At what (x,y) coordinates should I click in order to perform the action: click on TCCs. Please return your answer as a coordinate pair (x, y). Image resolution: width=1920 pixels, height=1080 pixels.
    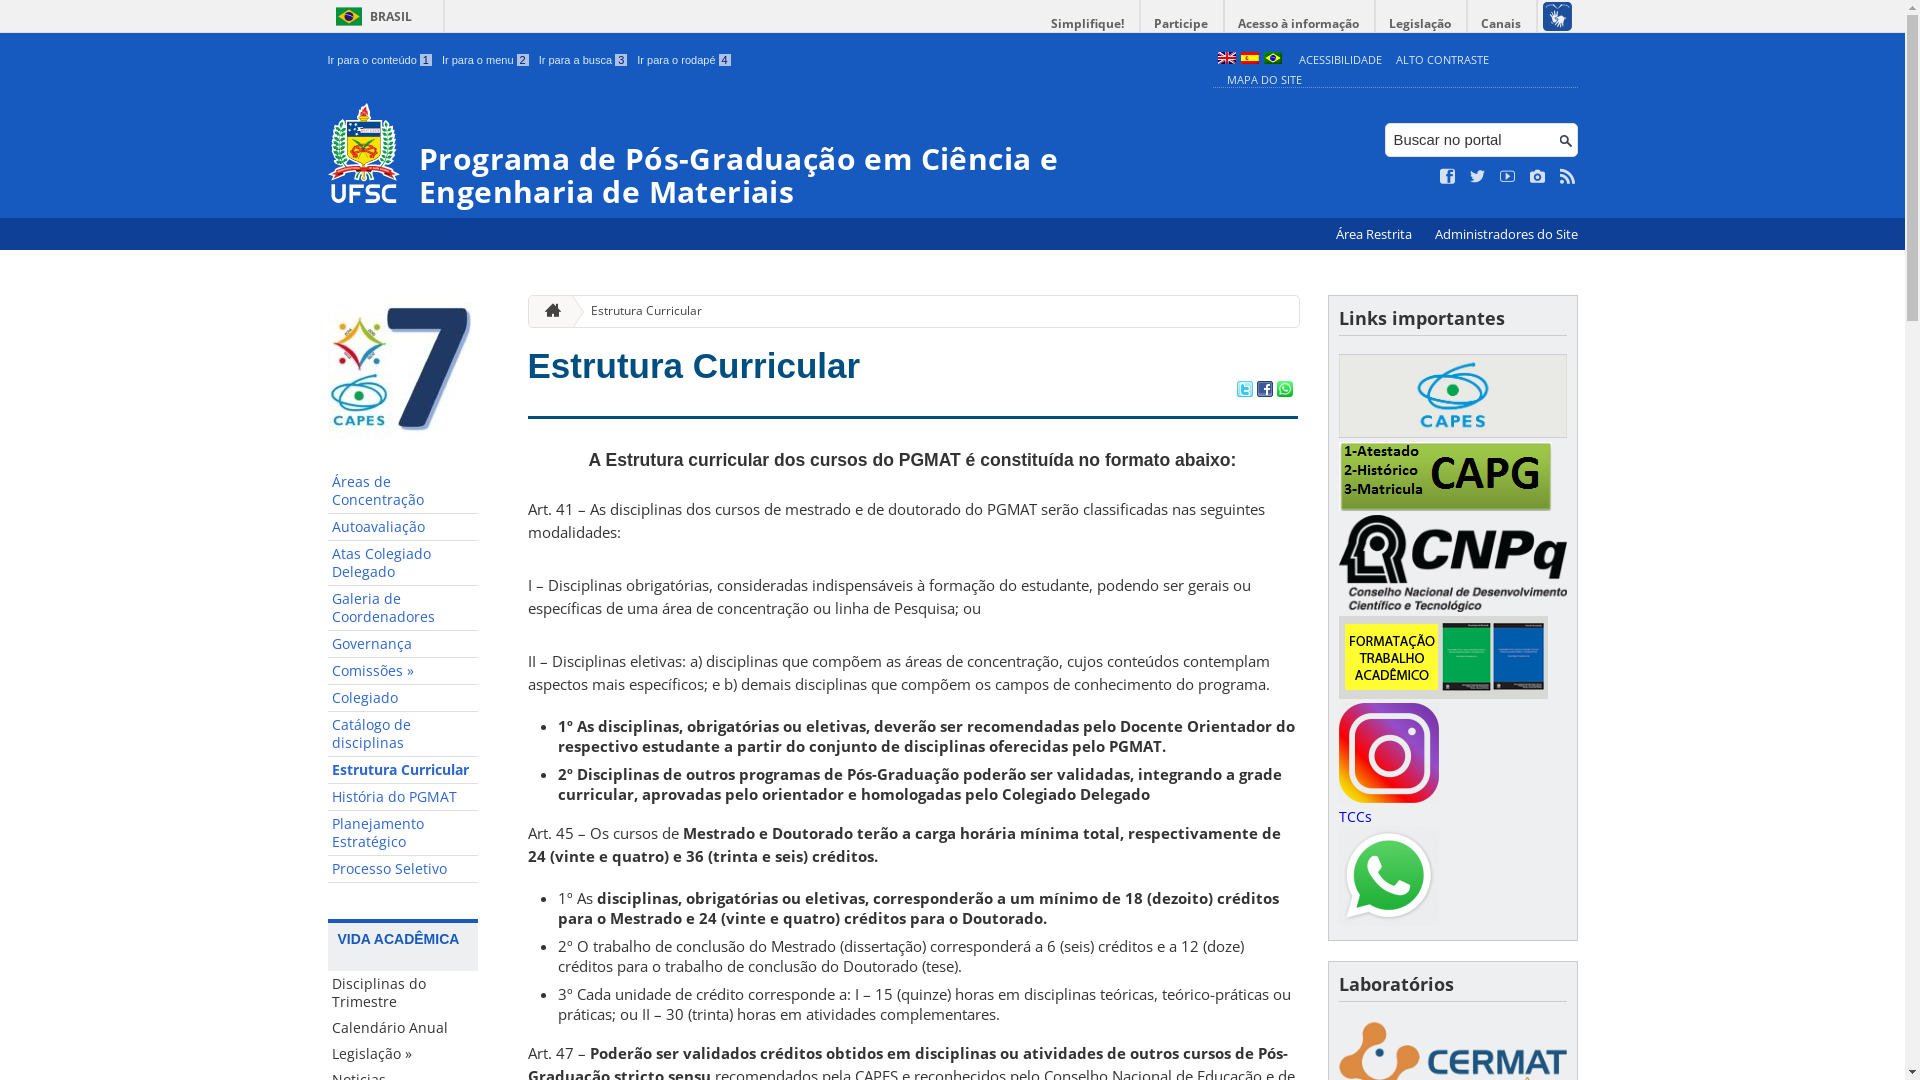
    Looking at the image, I should click on (1354, 816).